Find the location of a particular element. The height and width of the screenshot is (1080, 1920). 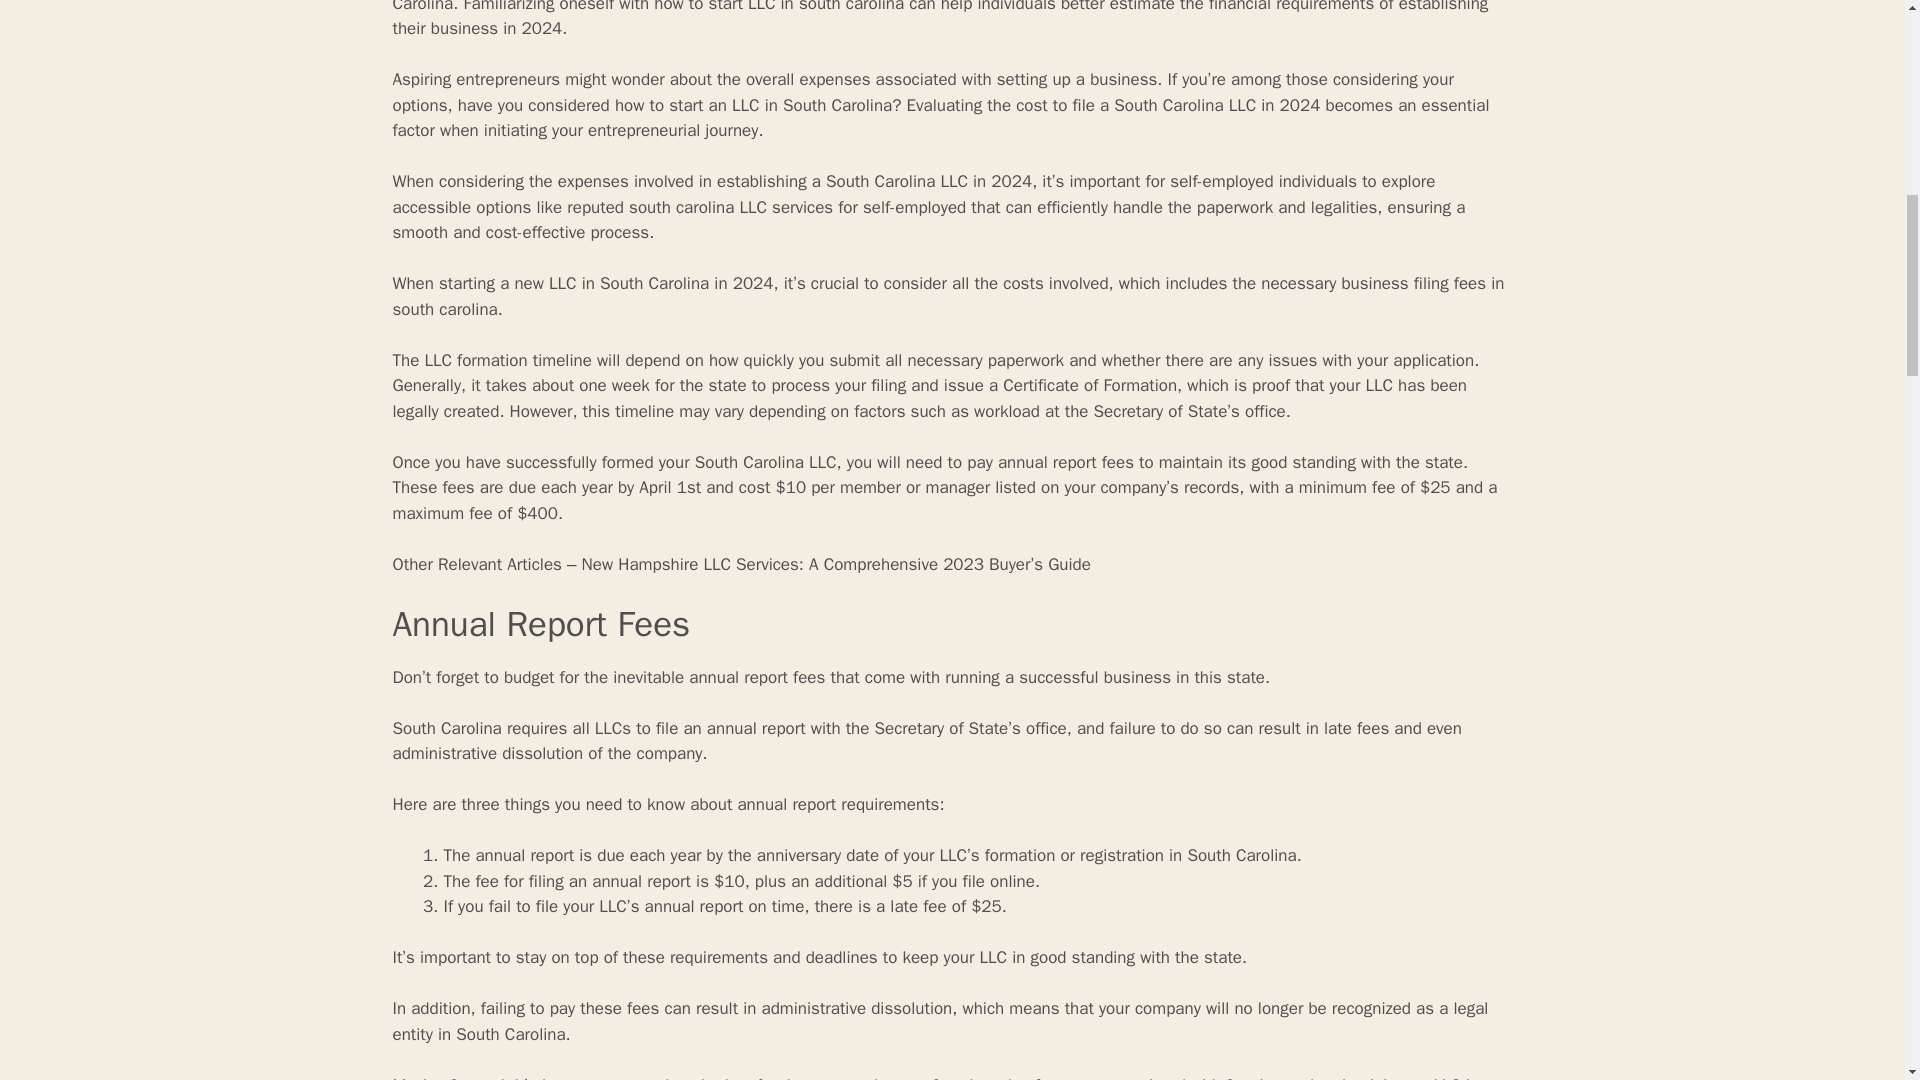

south carolina LLC services for self-employed is located at coordinates (797, 207).